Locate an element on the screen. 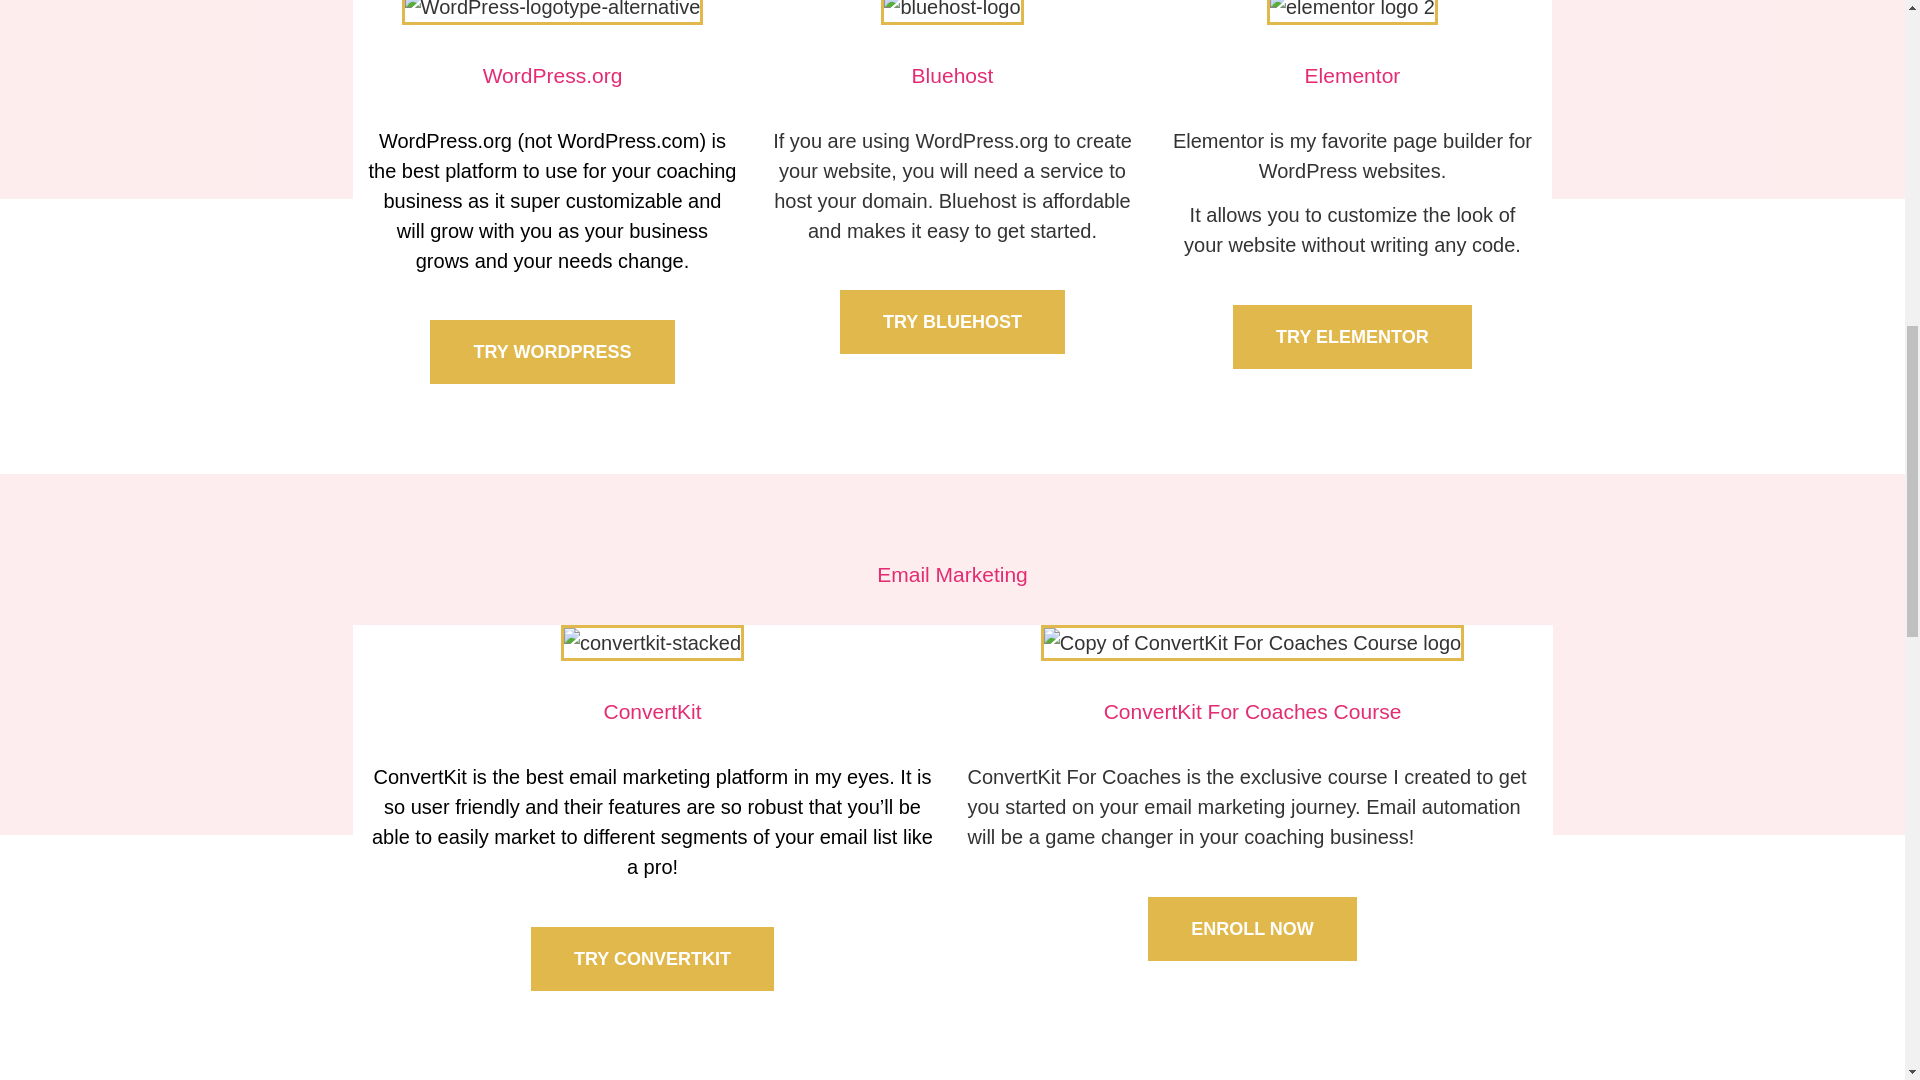 This screenshot has height=1080, width=1920. bluehost-logo is located at coordinates (952, 12).